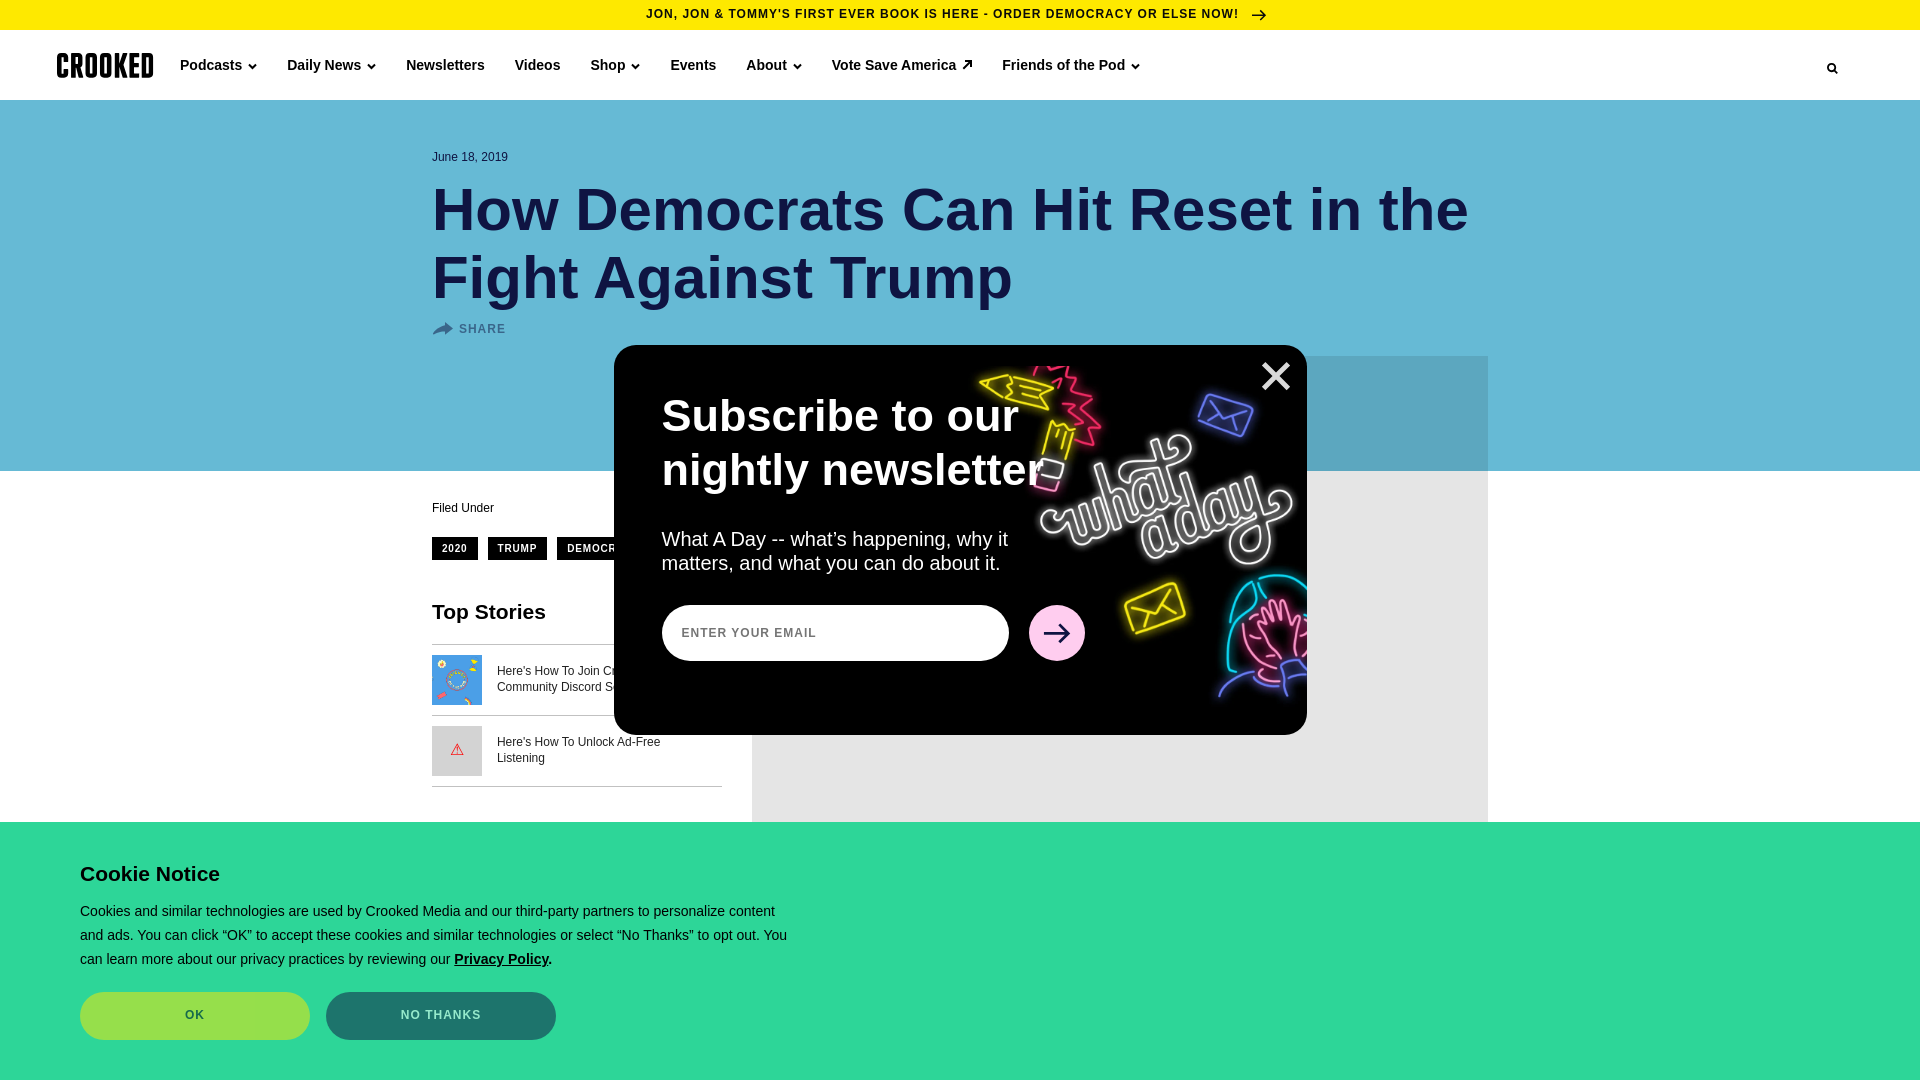 The height and width of the screenshot is (1080, 1920). Describe the element at coordinates (902, 64) in the screenshot. I see `Vote Save America` at that location.